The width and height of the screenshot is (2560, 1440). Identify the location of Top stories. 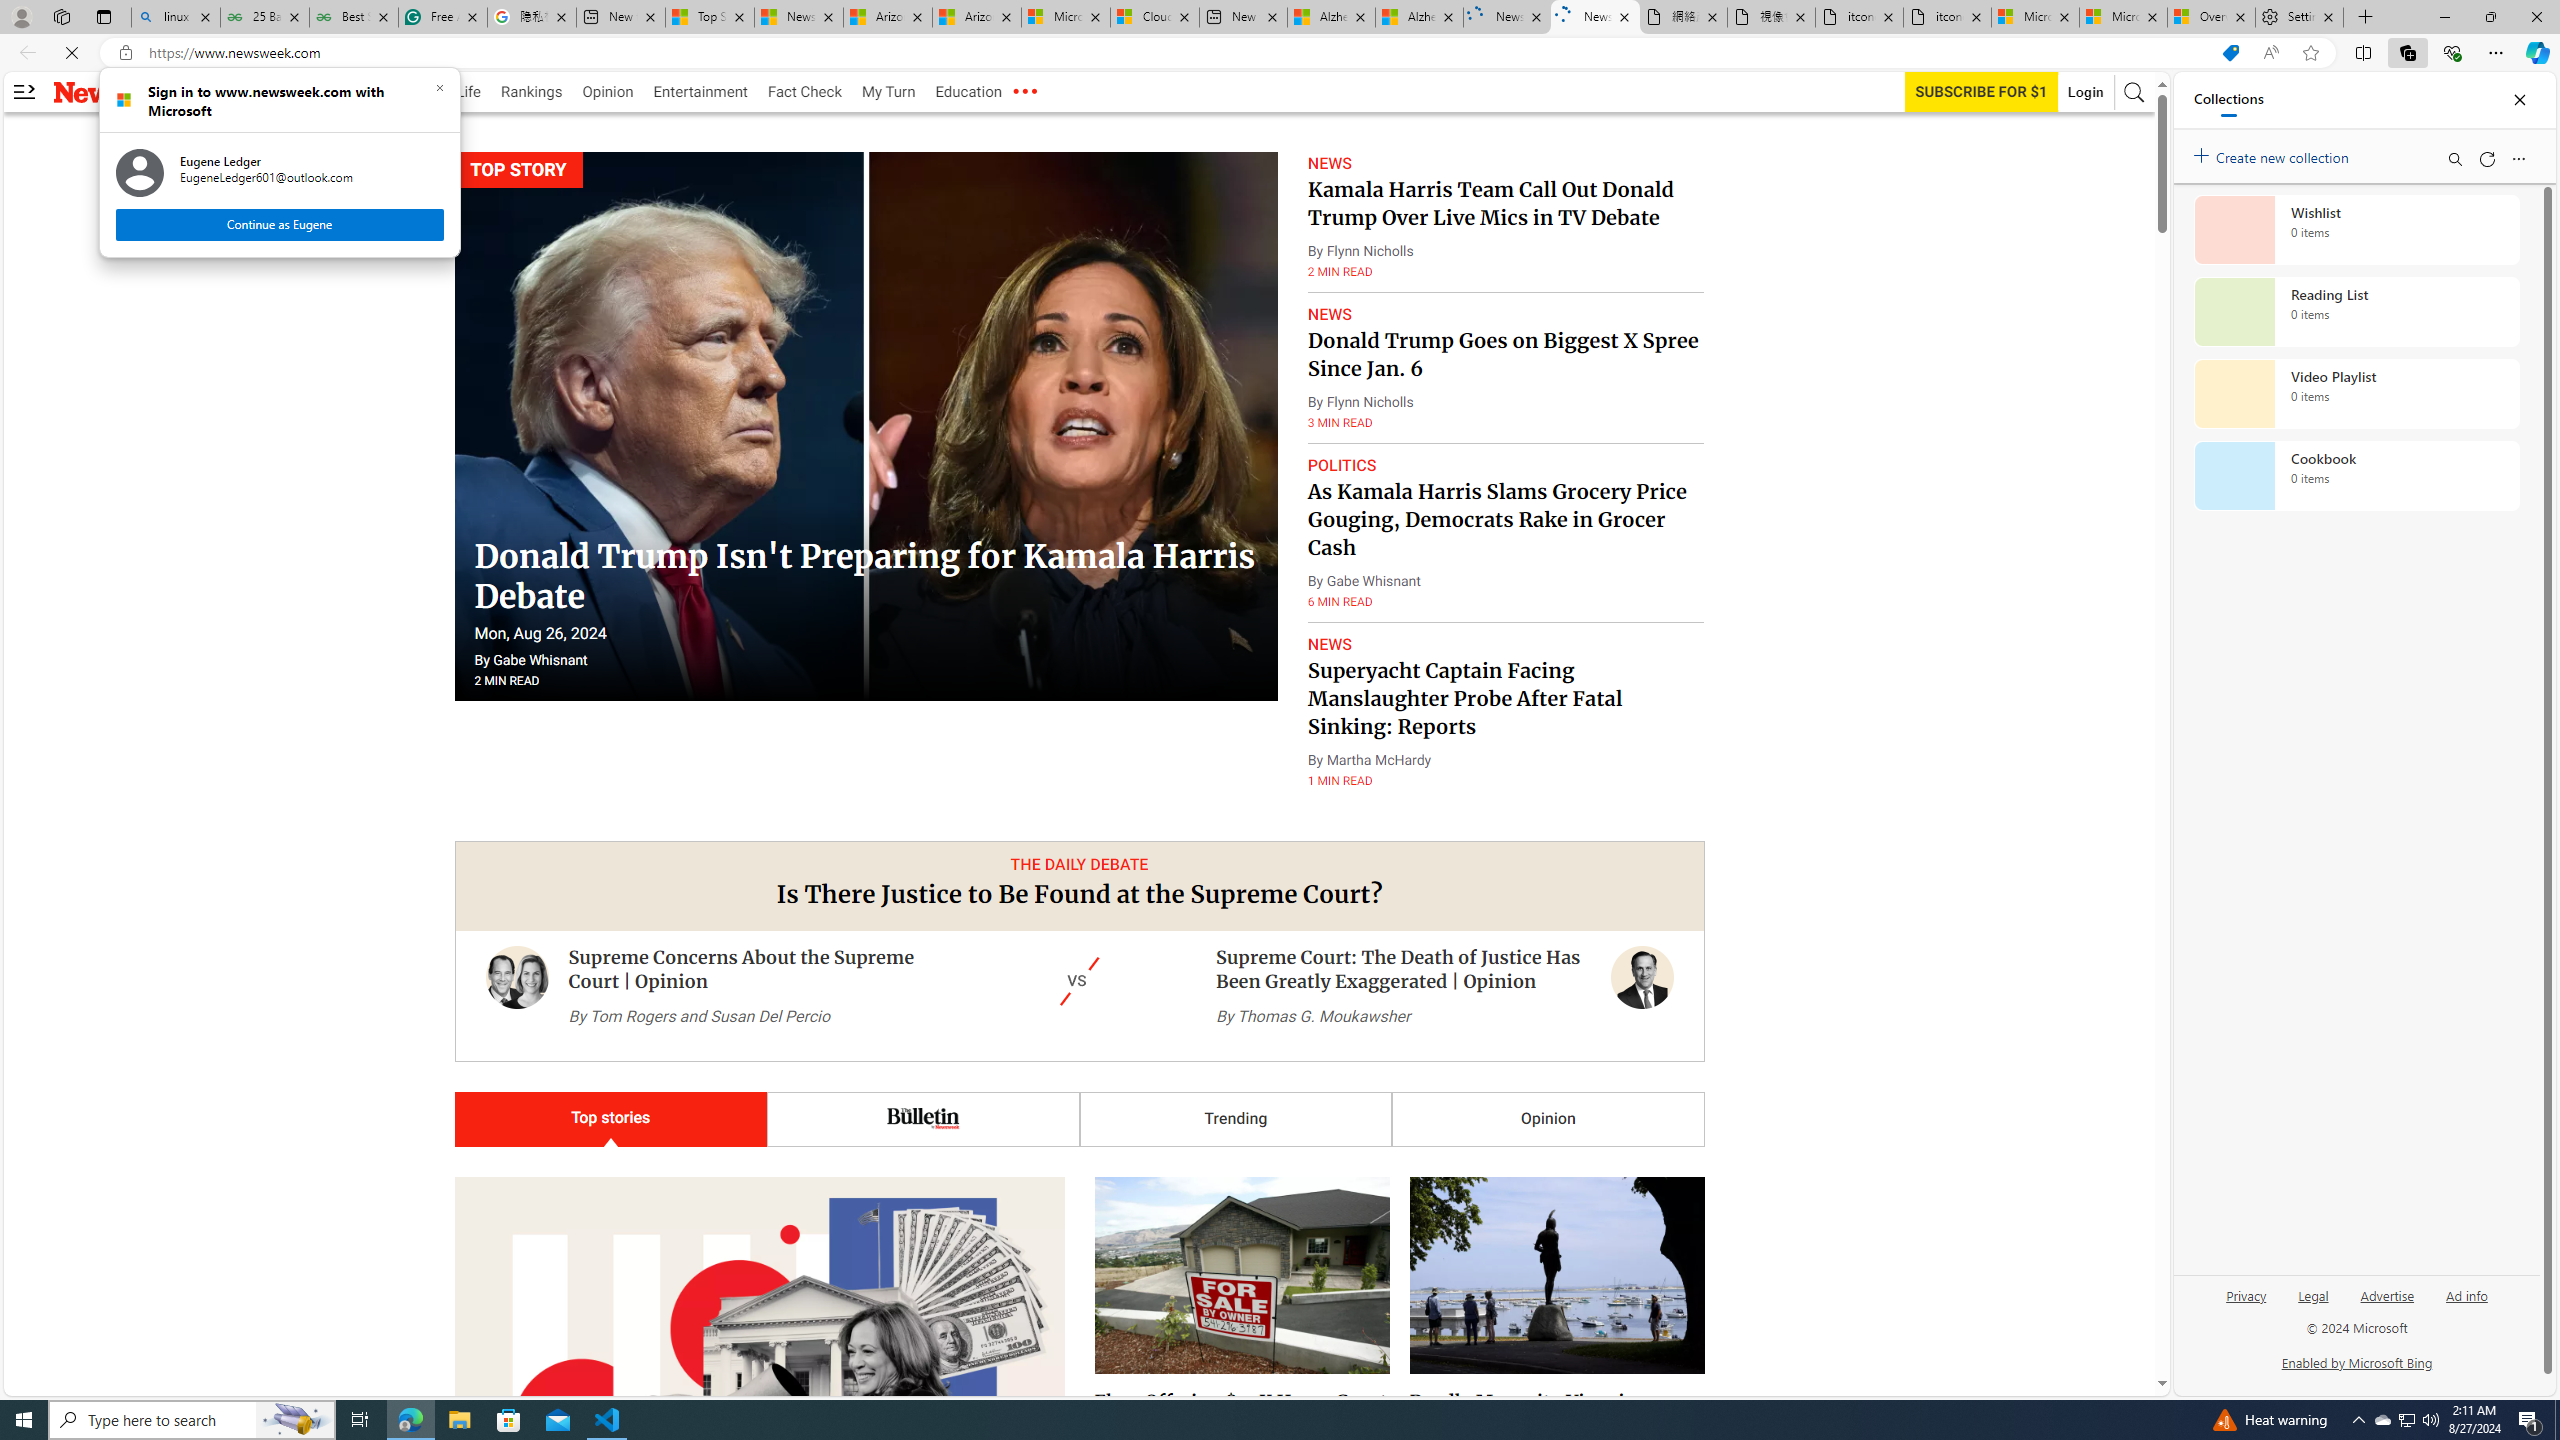
(610, 1119).